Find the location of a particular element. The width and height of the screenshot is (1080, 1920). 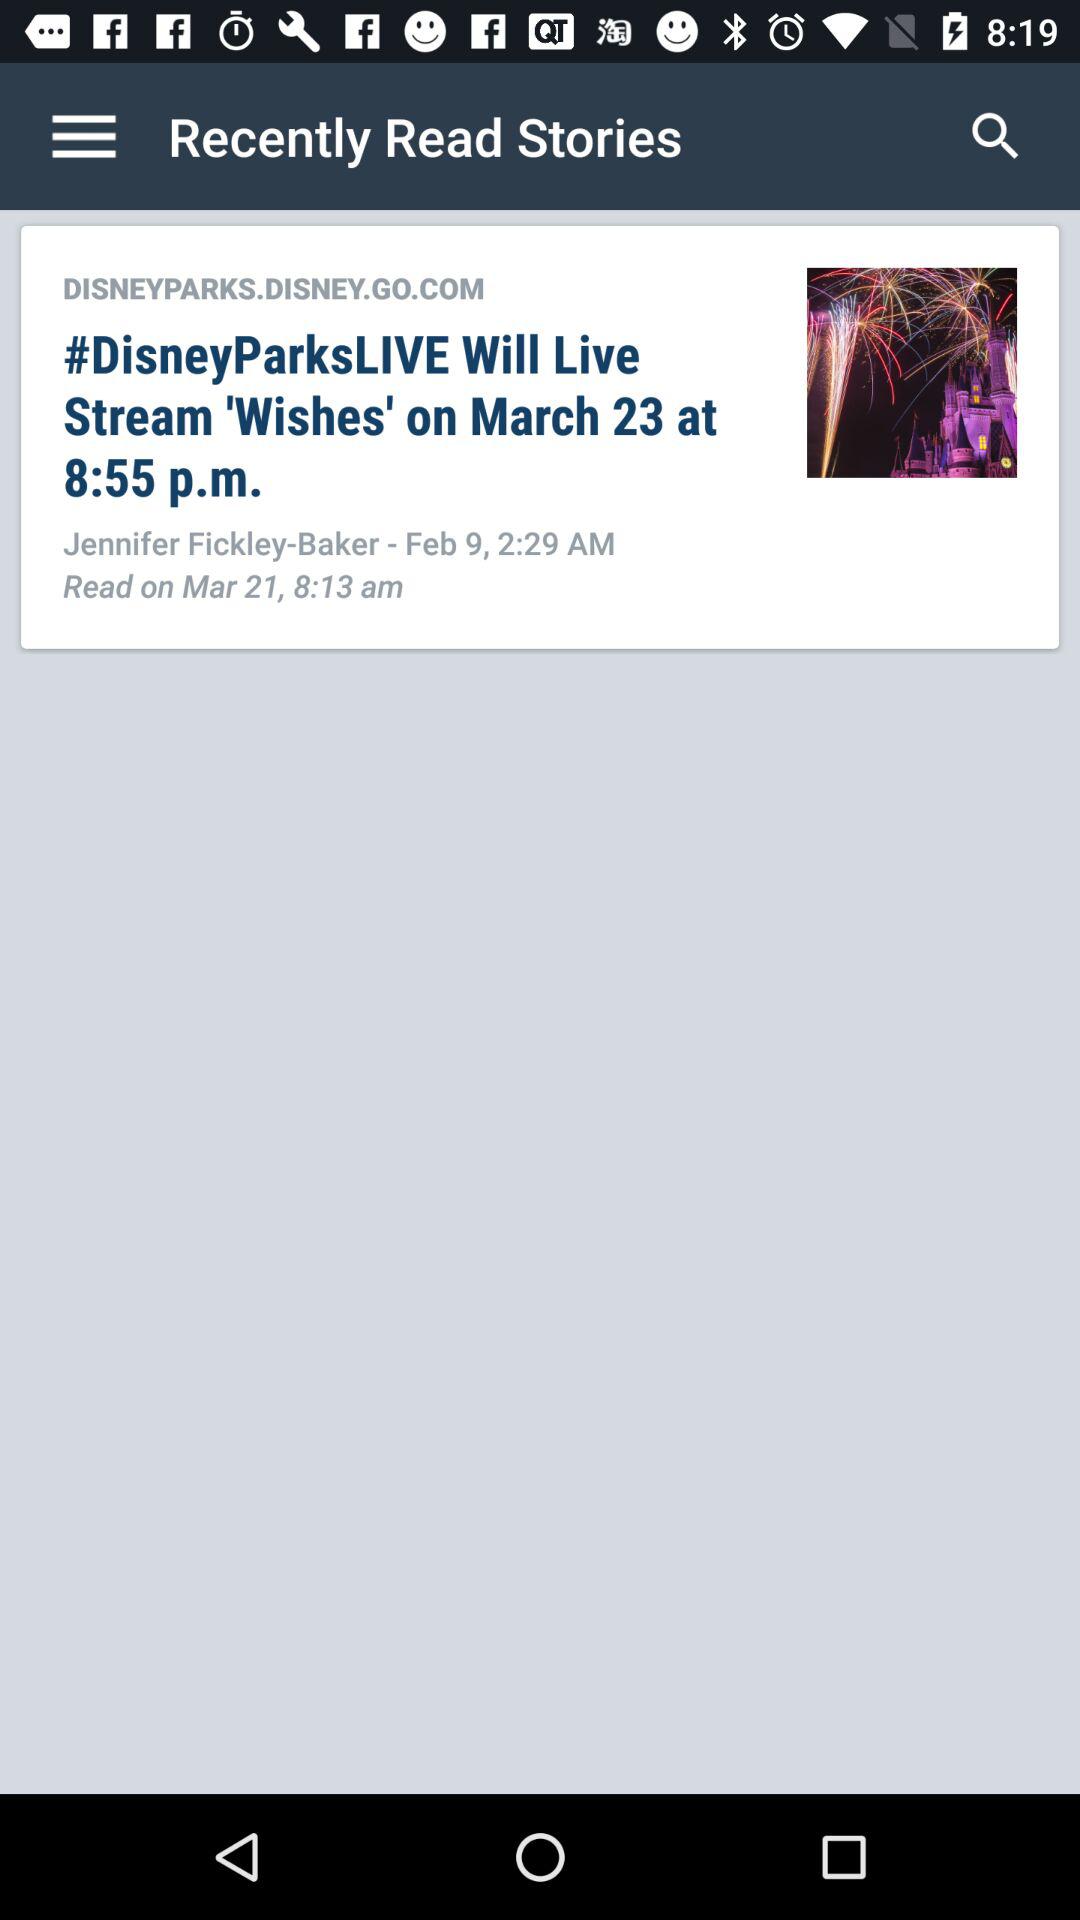

choose the disneyparks disney go is located at coordinates (414, 287).